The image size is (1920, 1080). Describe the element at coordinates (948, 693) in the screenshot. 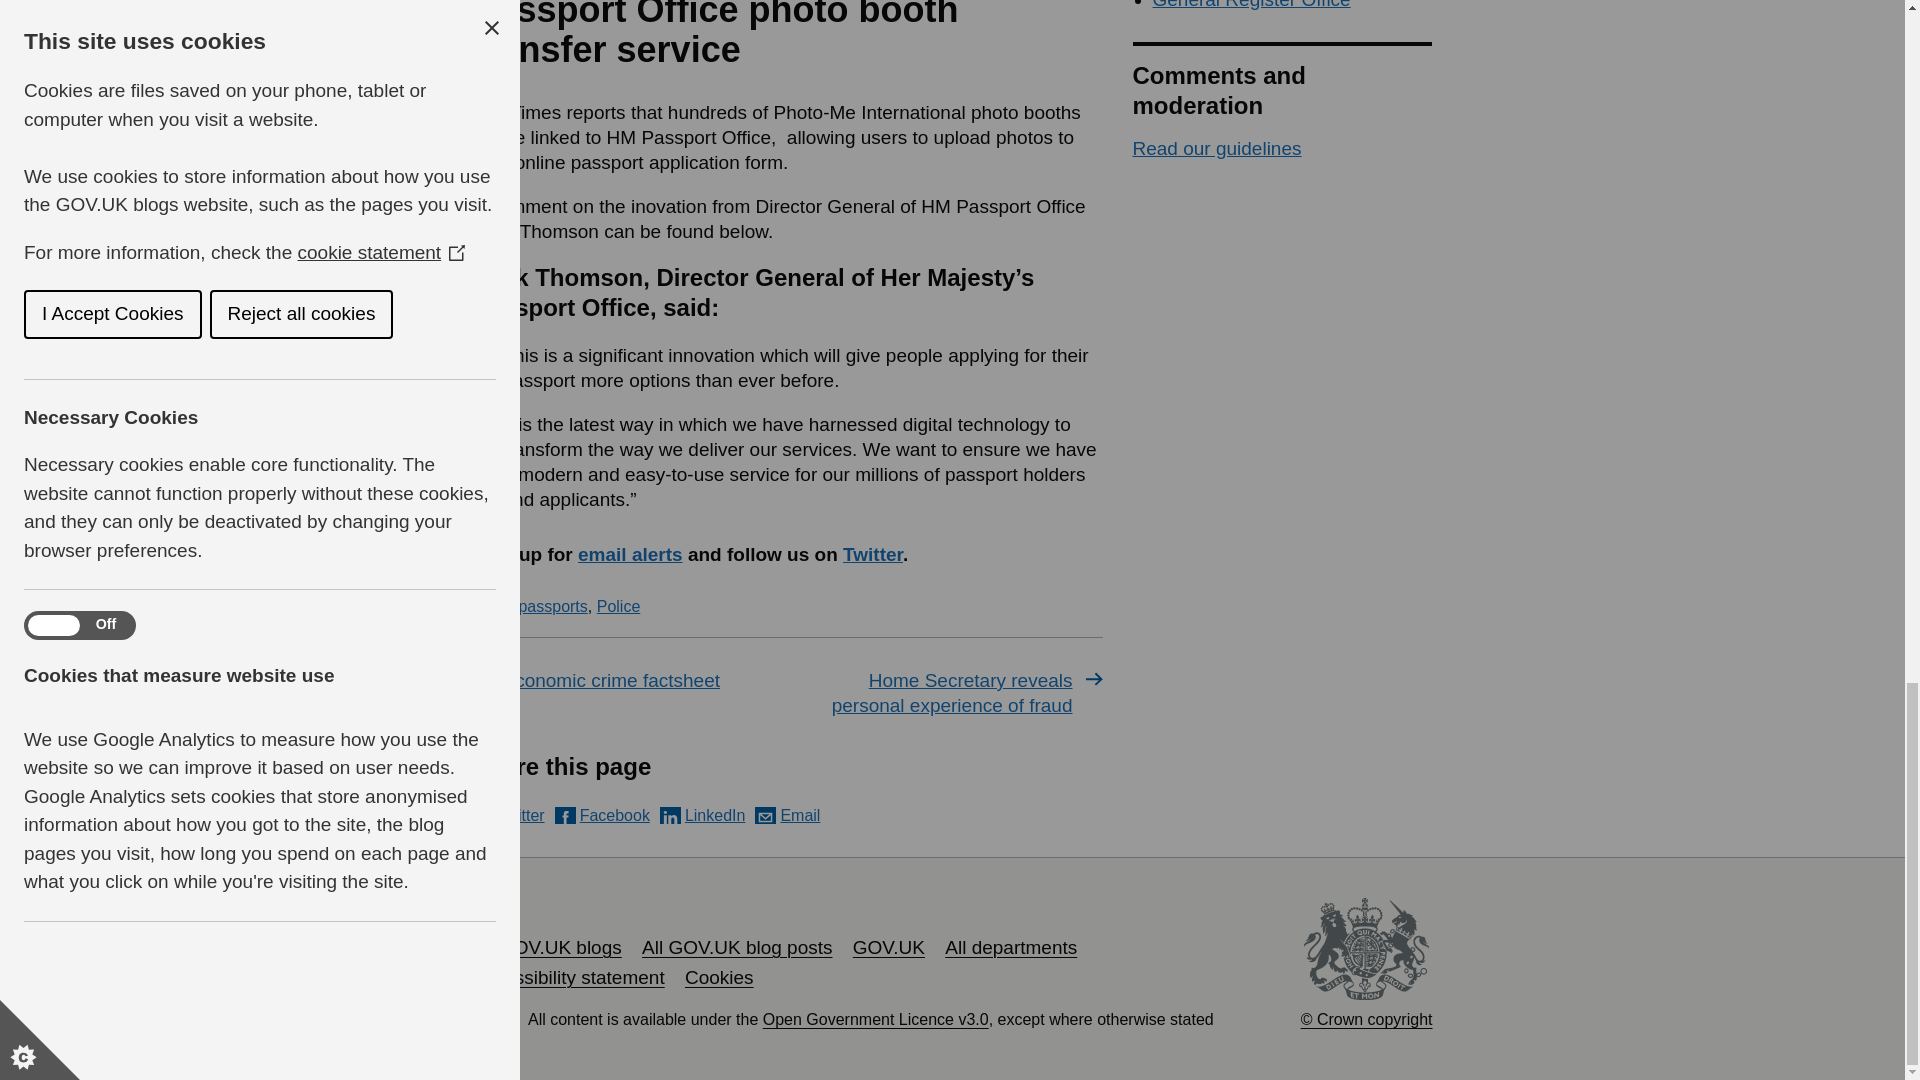

I see `Home Secretary reveals personal experience of fraud` at that location.